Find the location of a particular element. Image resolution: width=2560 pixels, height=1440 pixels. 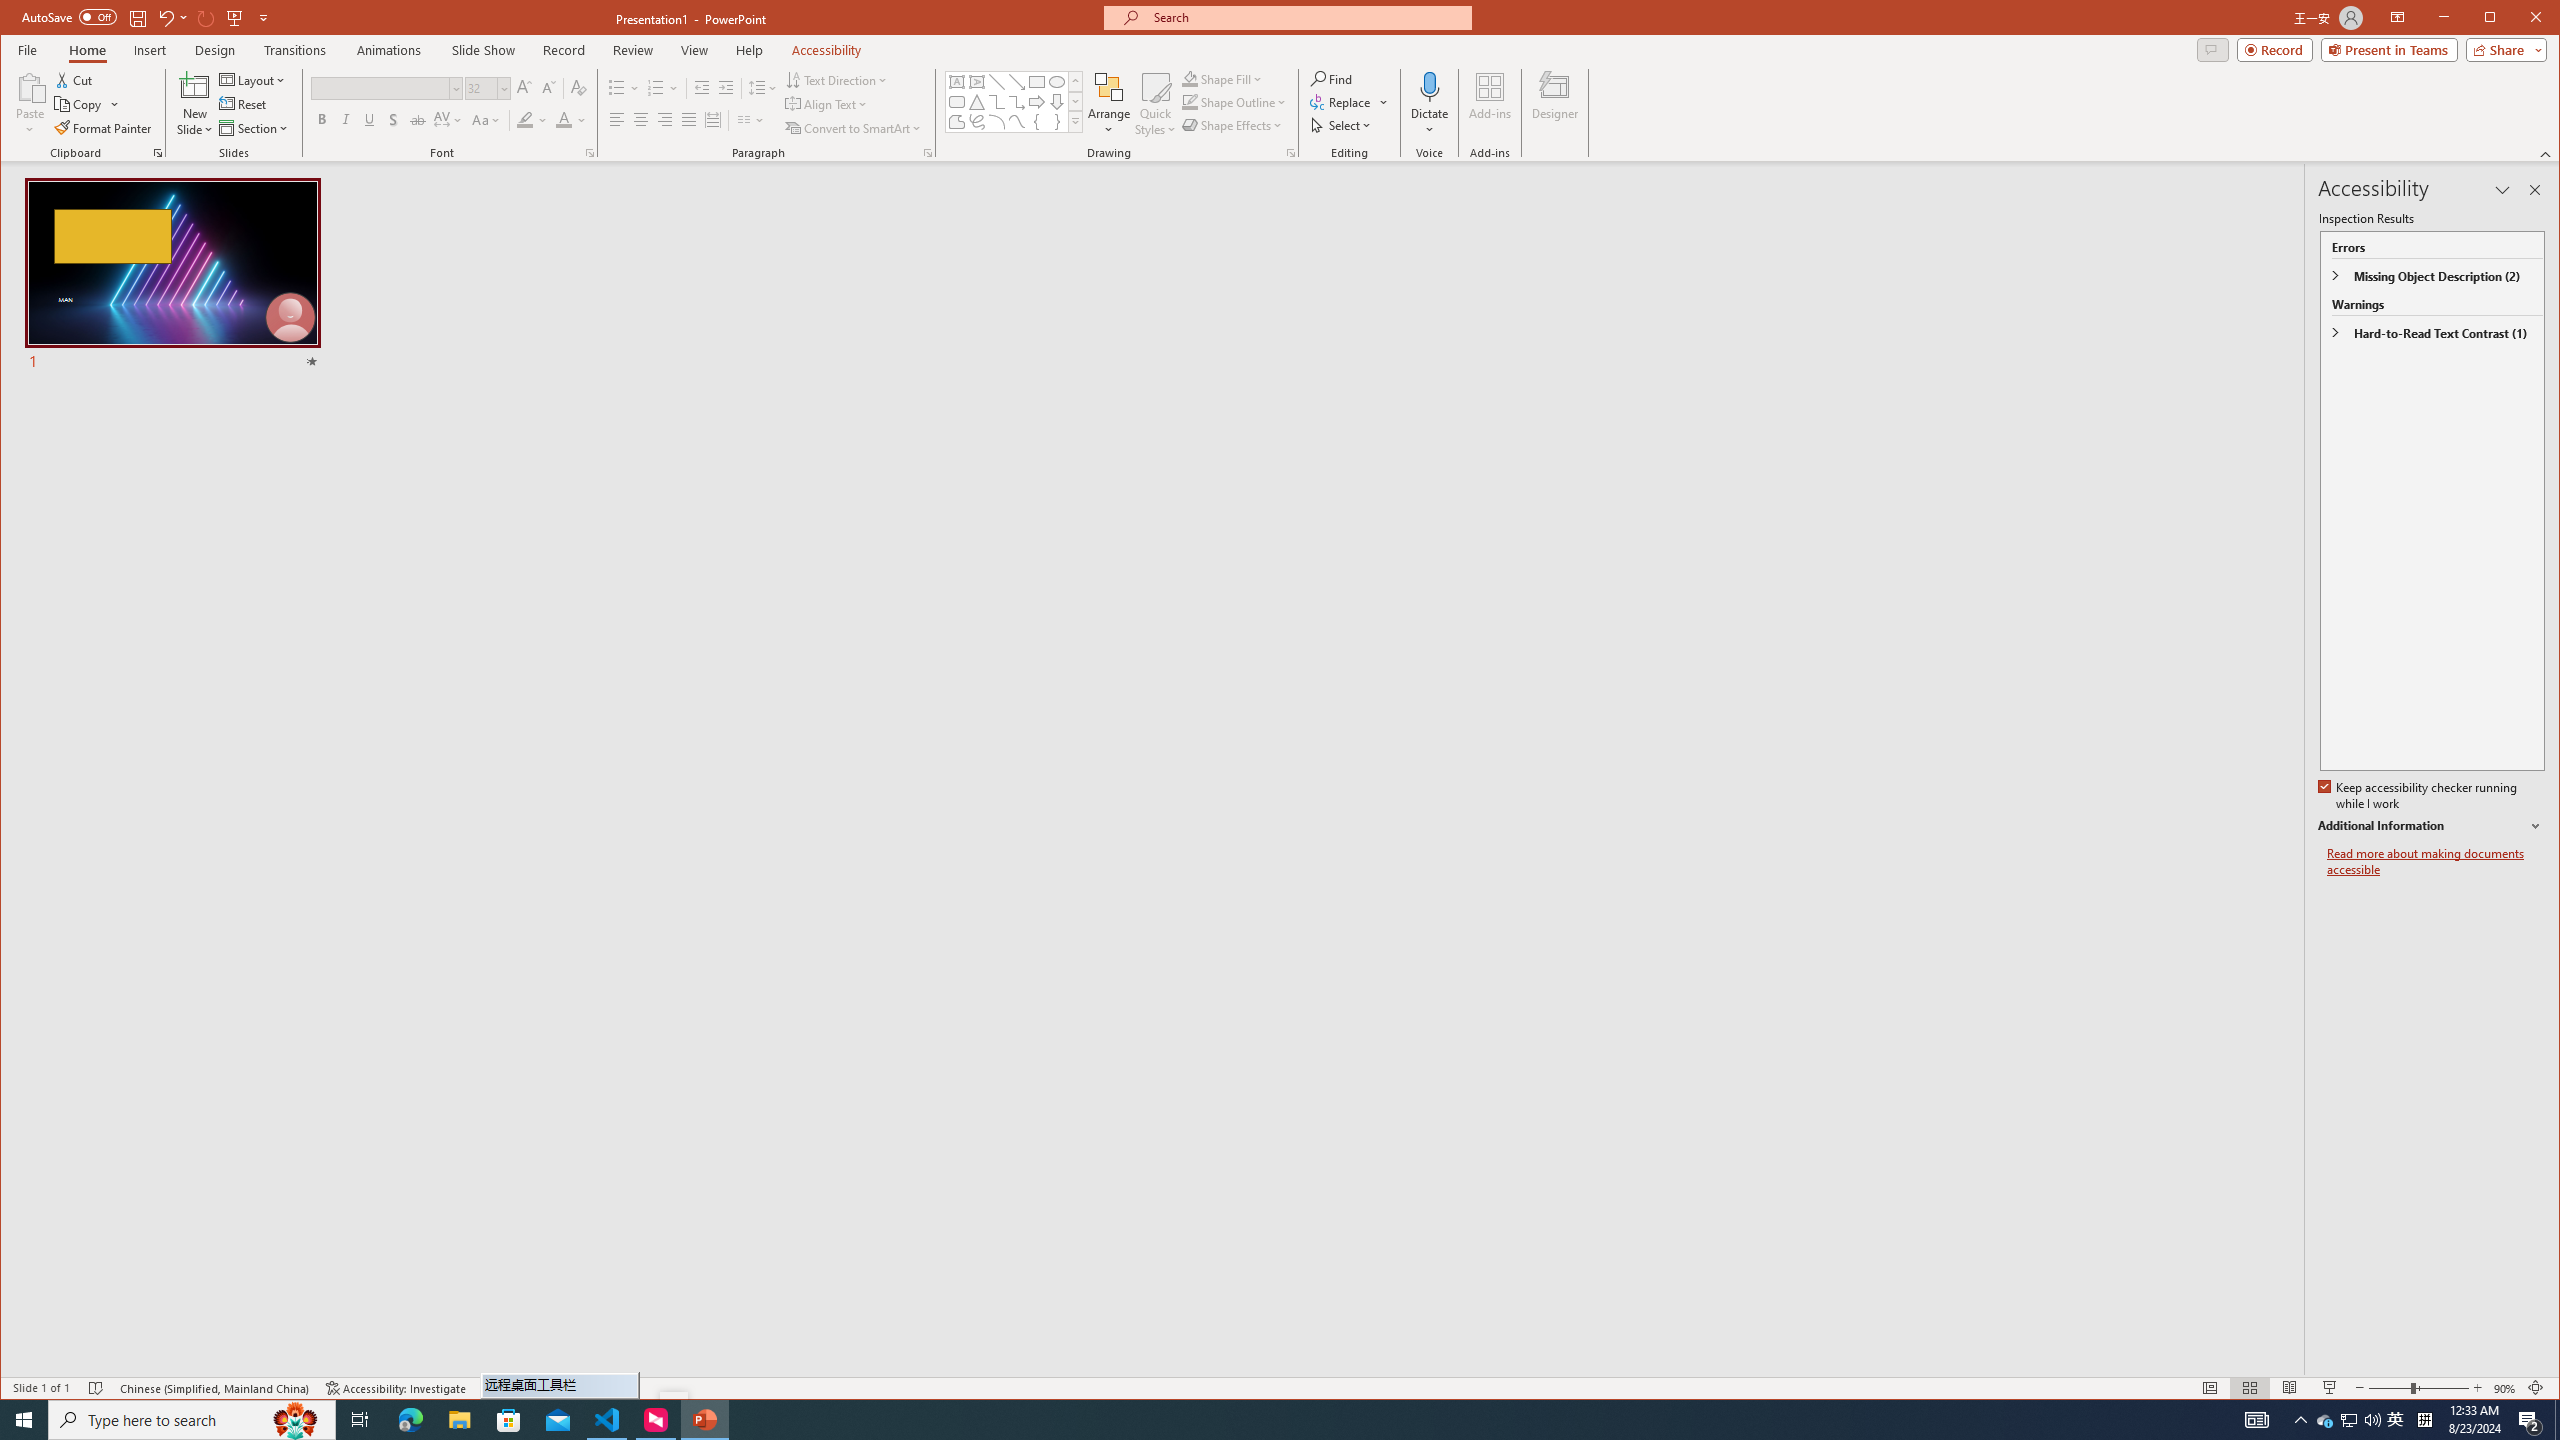

Align Text is located at coordinates (826, 104).